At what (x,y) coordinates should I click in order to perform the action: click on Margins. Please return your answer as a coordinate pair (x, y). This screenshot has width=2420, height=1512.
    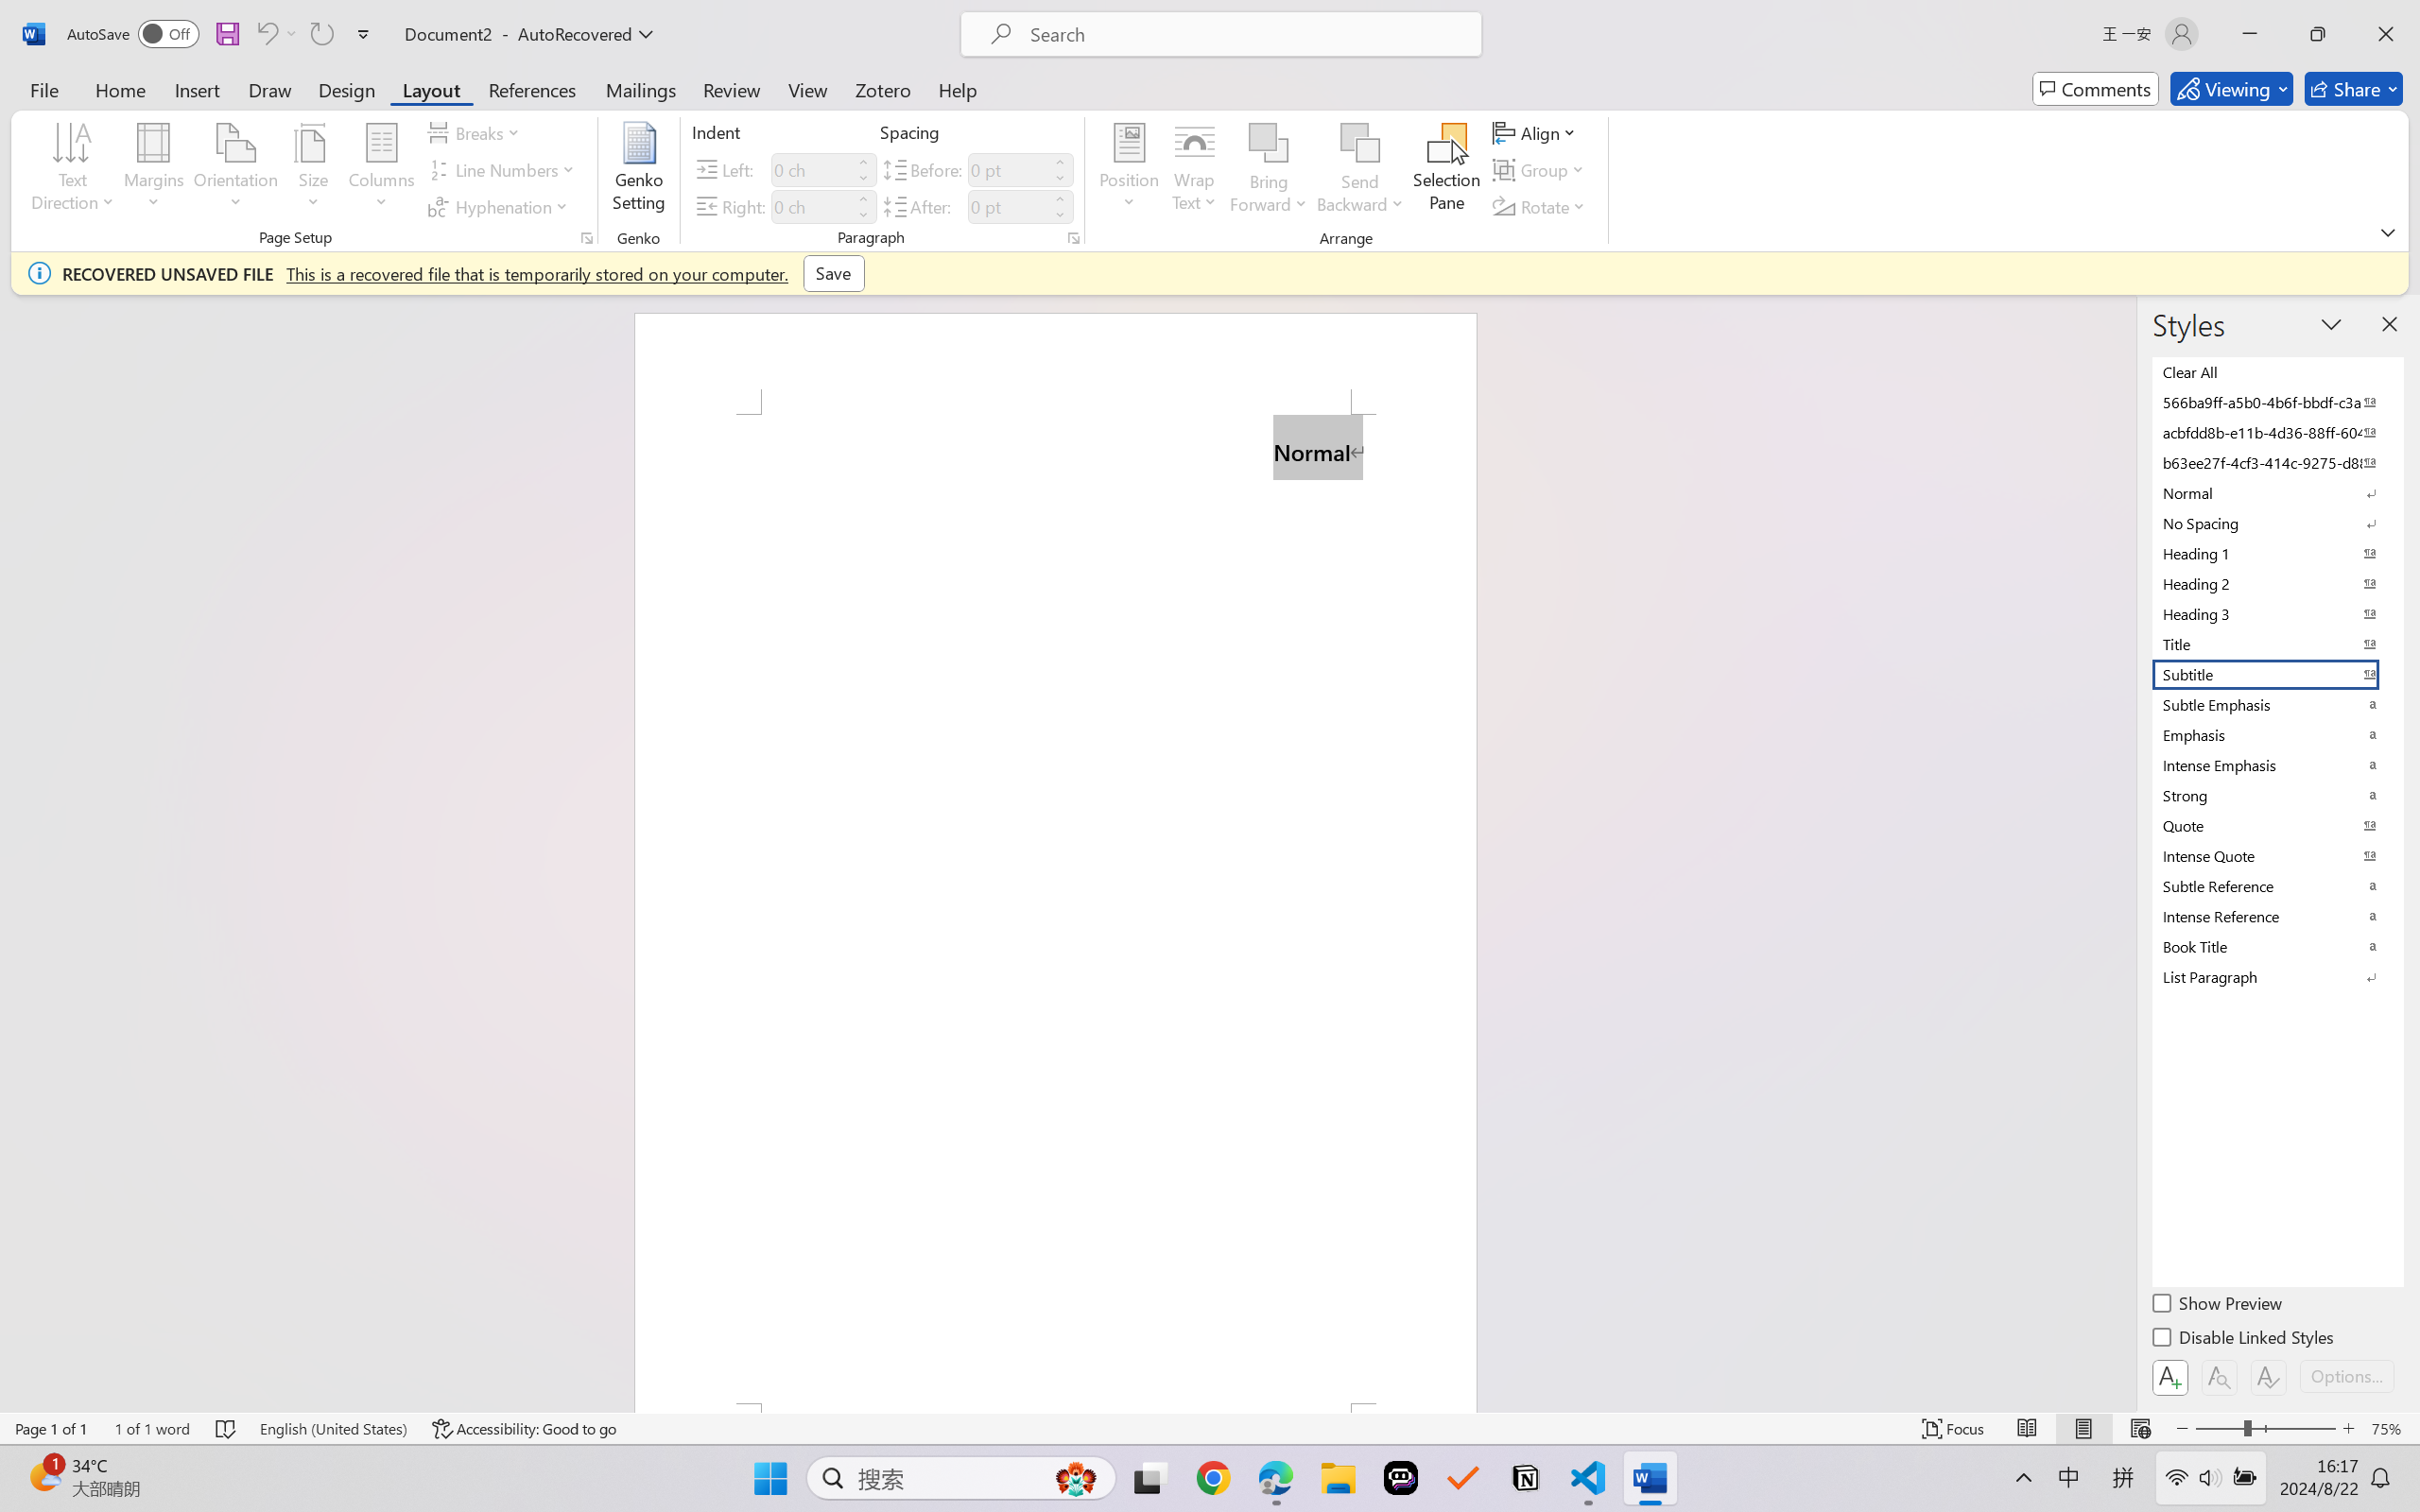
    Looking at the image, I should click on (155, 170).